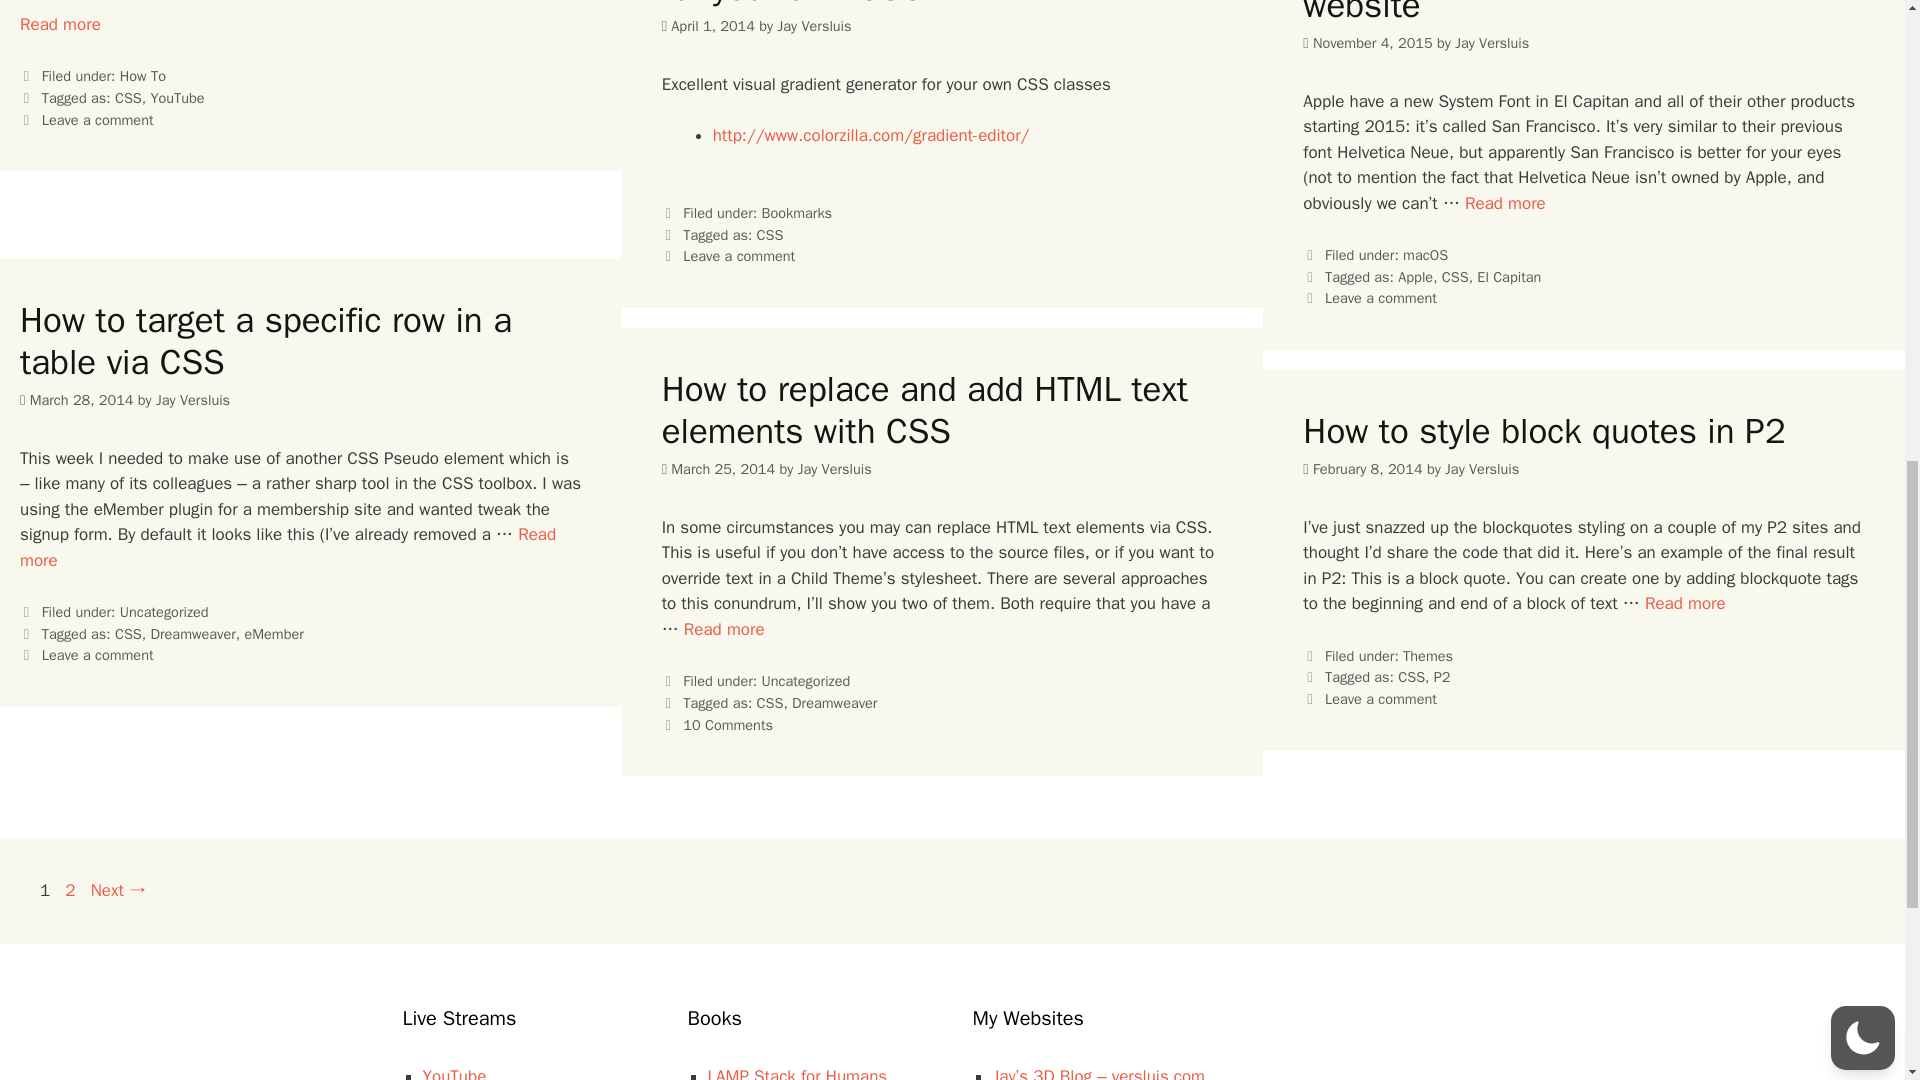  What do you see at coordinates (288, 547) in the screenshot?
I see `How to target a specific row in a table via CSS` at bounding box center [288, 547].